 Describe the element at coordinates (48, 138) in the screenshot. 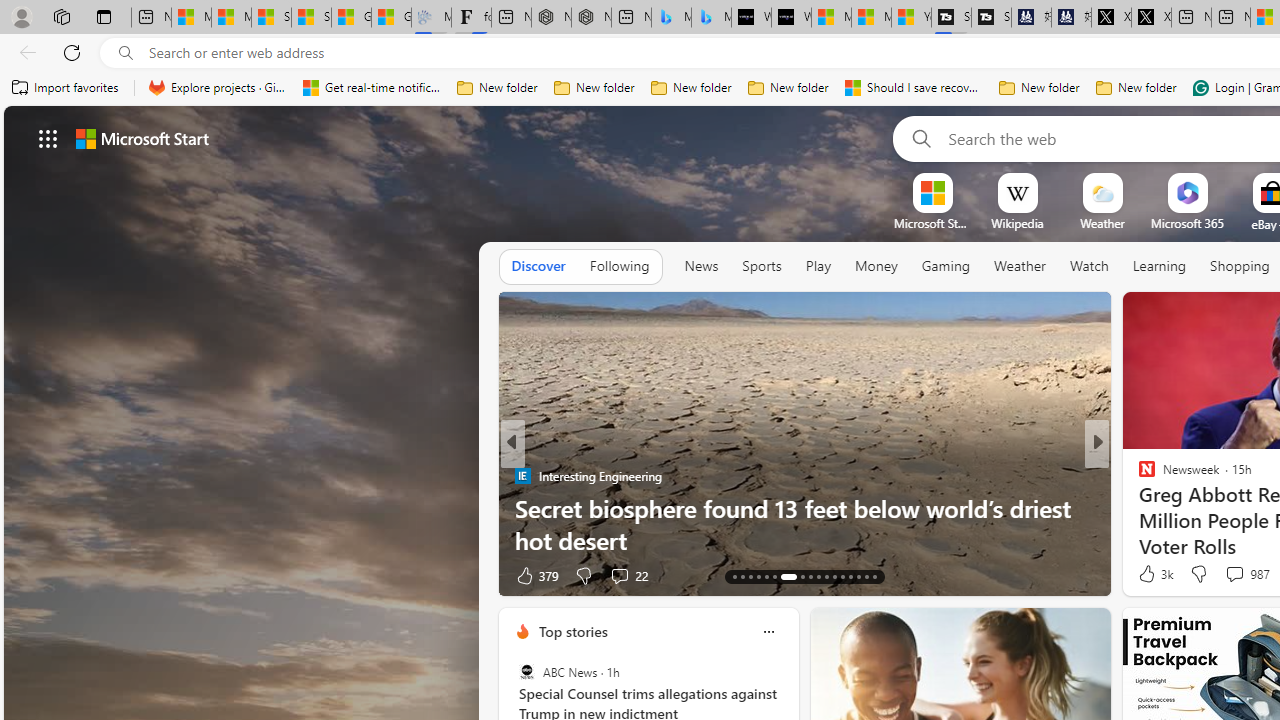

I see `Class: control` at that location.